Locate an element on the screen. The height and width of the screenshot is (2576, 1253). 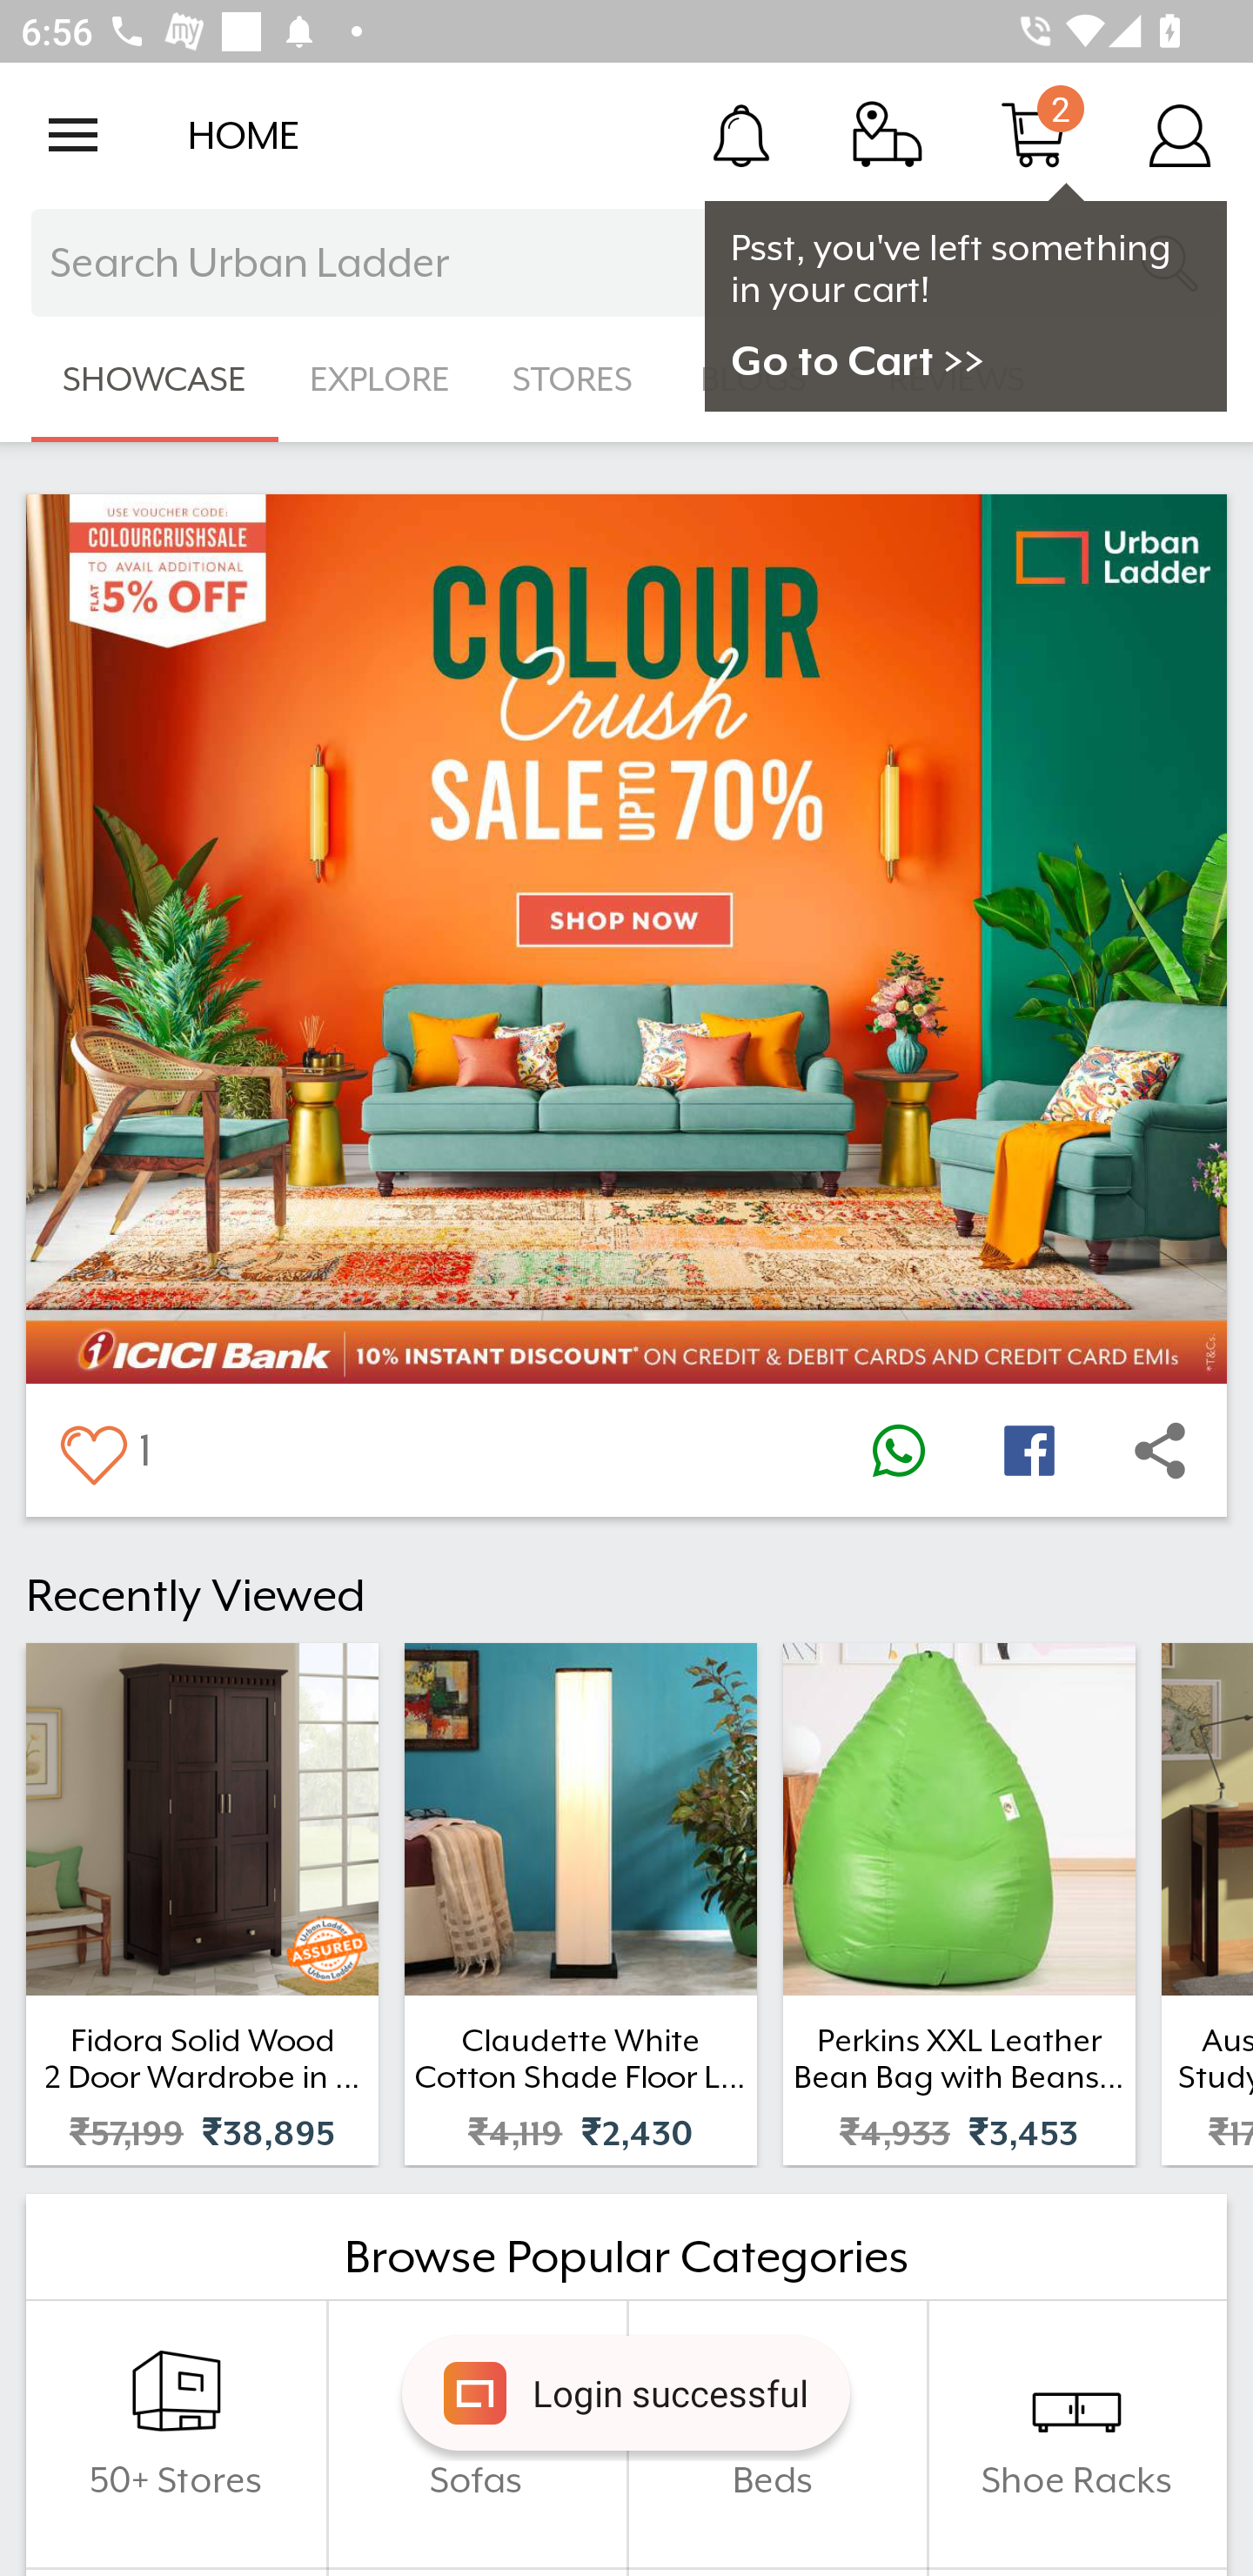
STORES is located at coordinates (574, 379).